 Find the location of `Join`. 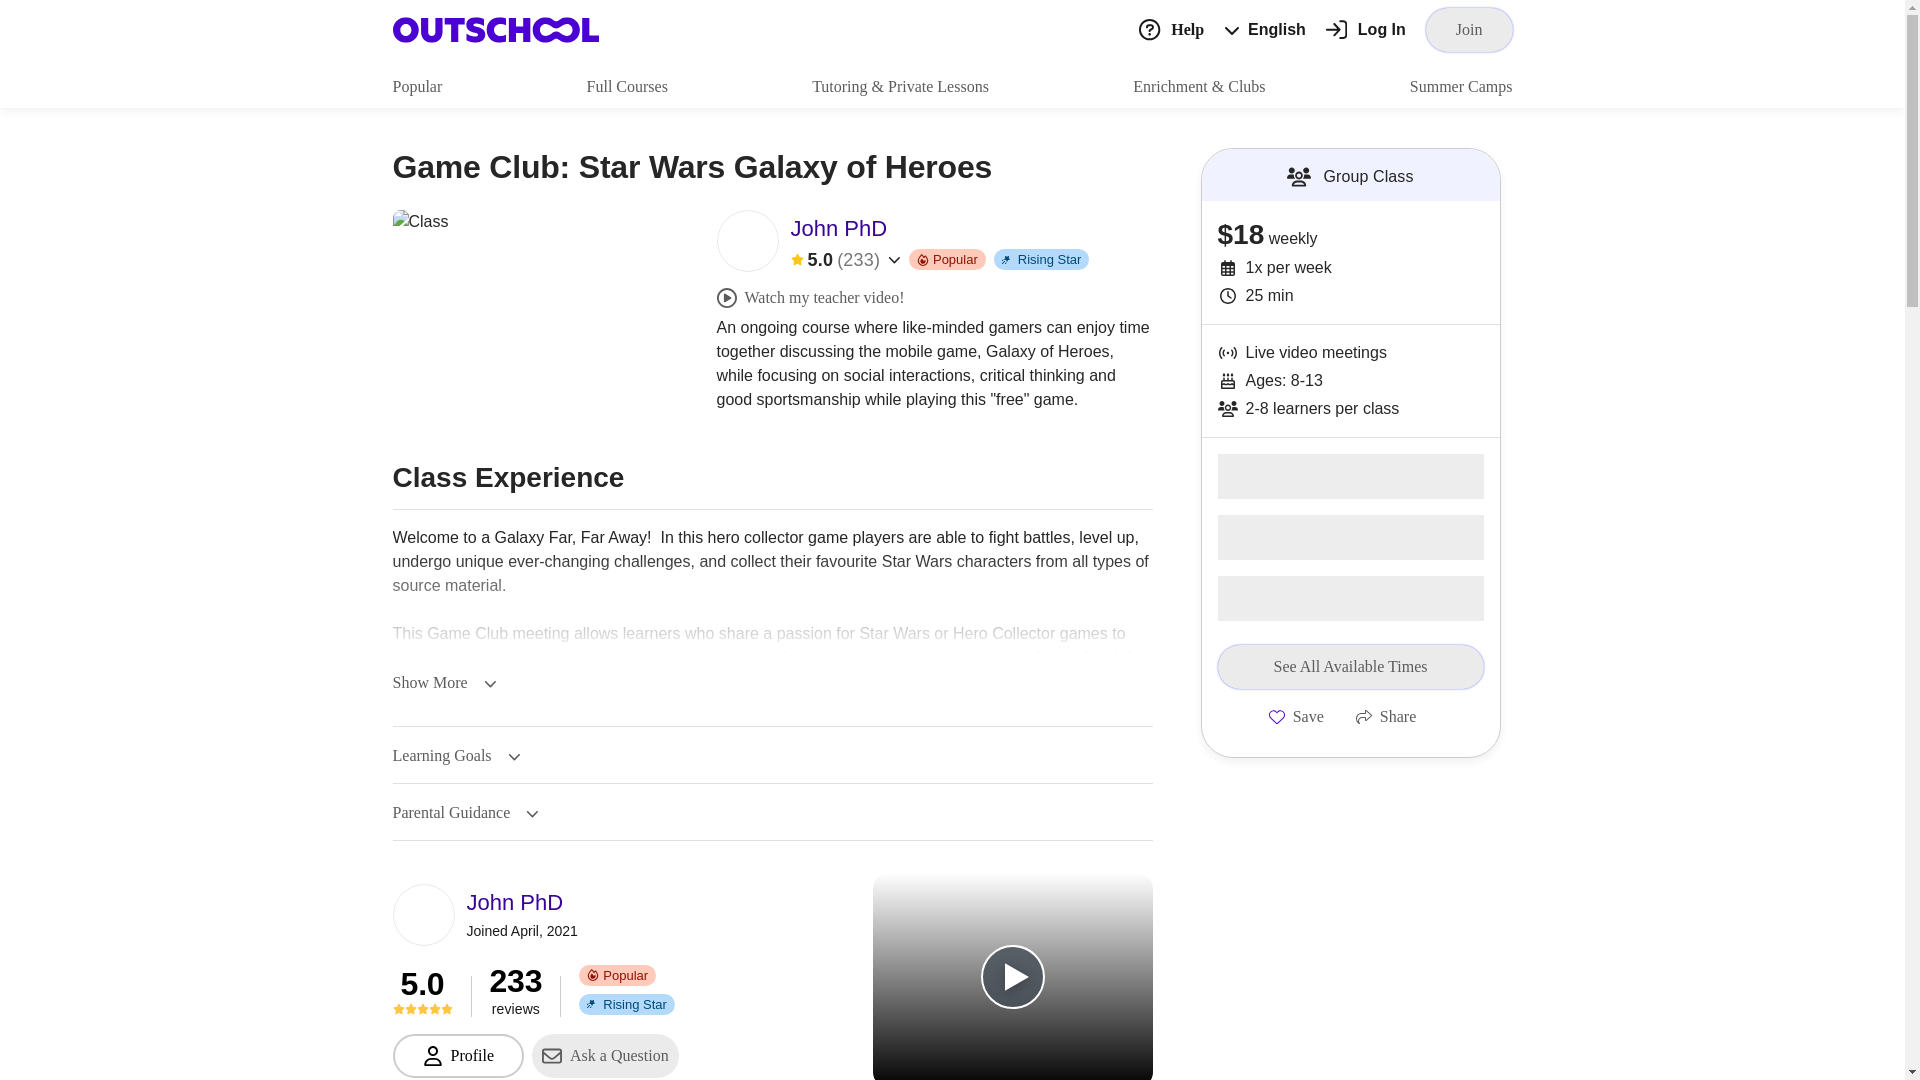

Join is located at coordinates (1469, 29).